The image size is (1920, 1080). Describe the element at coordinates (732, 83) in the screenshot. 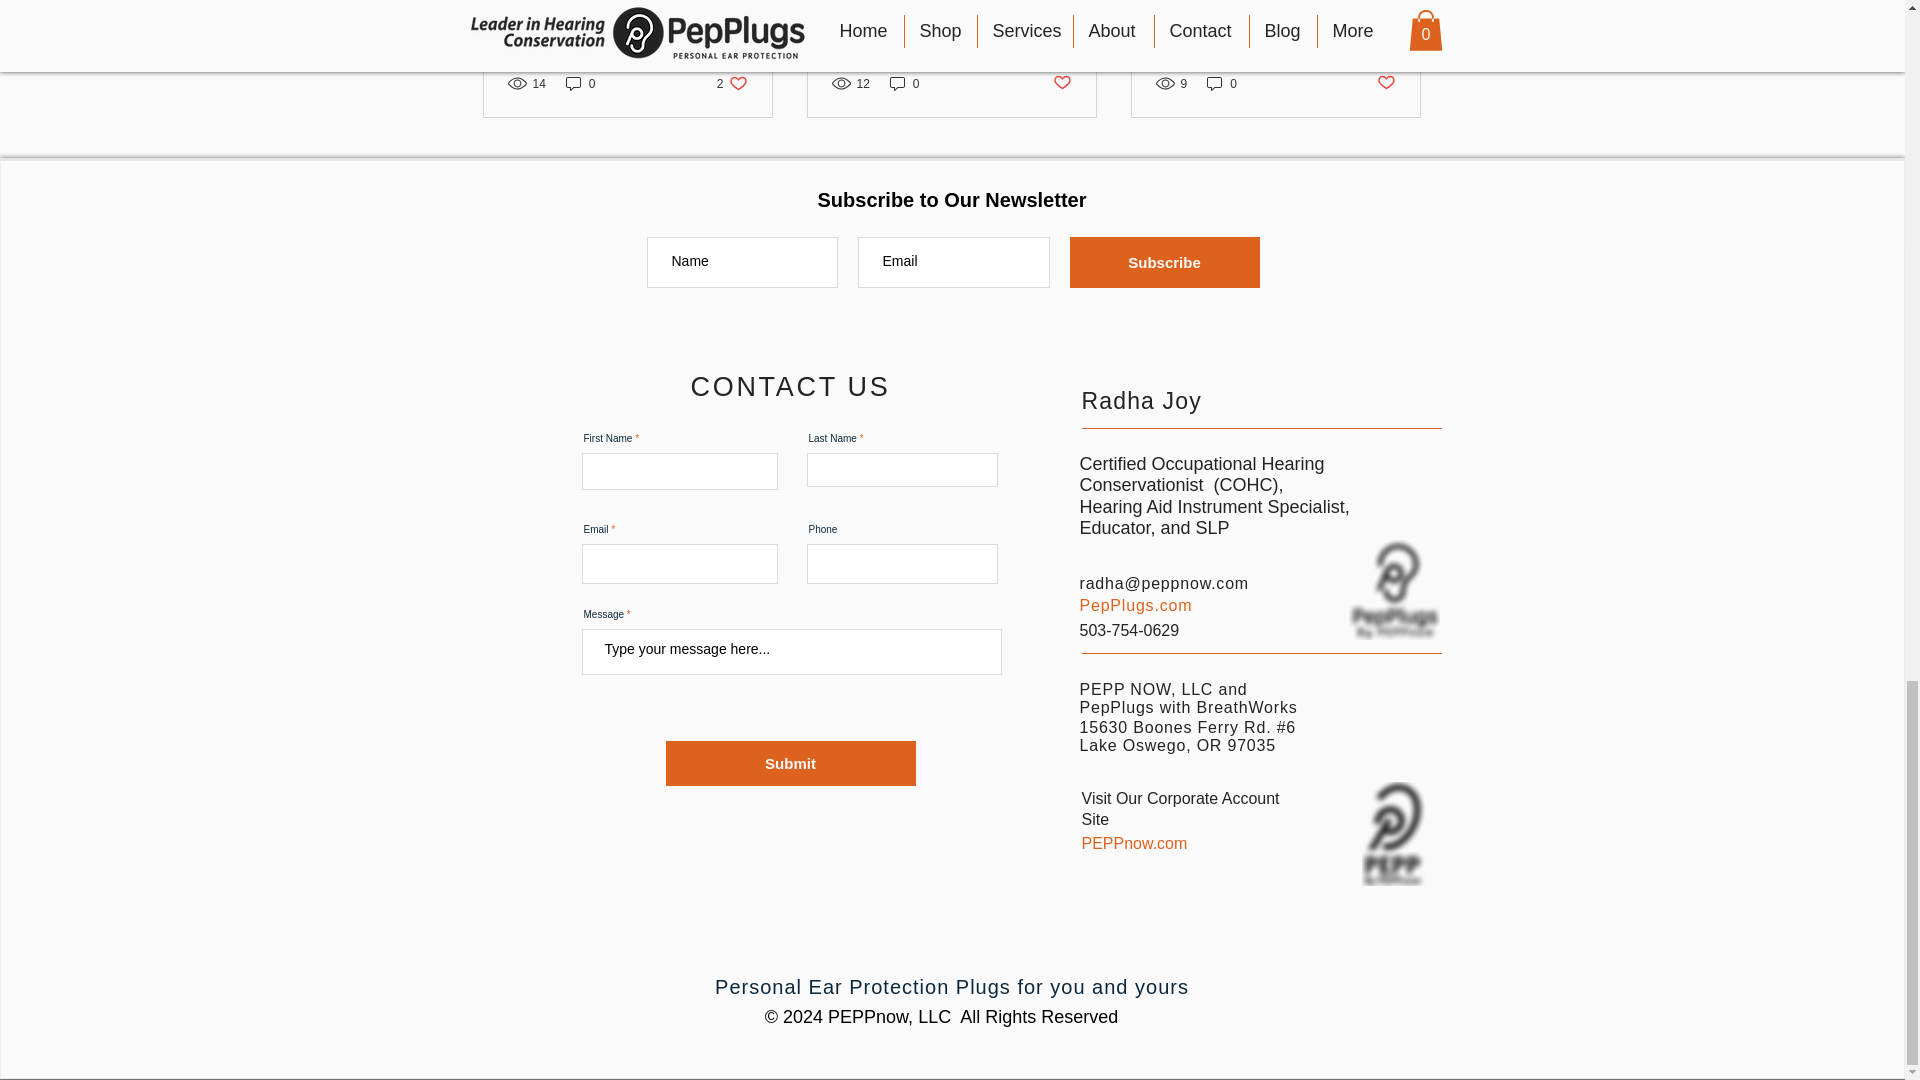

I see `0` at that location.